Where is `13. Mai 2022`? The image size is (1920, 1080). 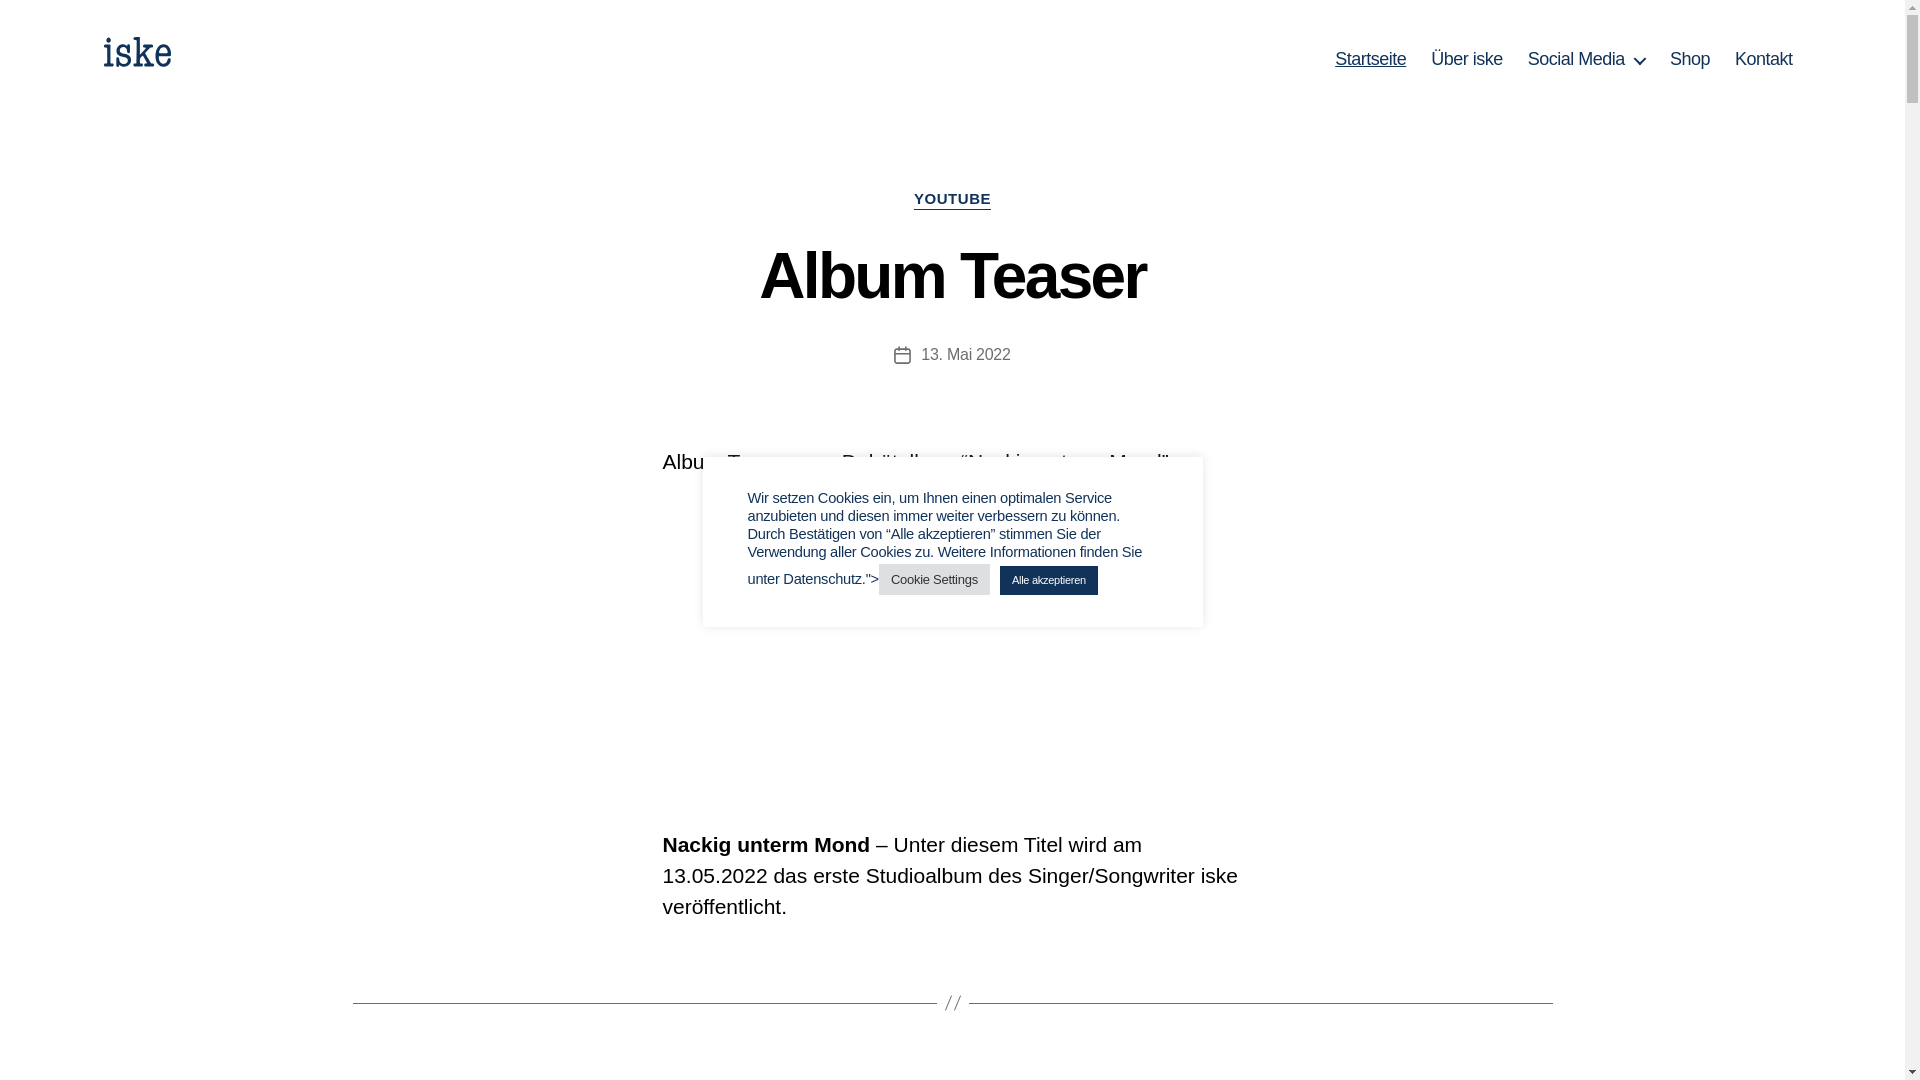 13. Mai 2022 is located at coordinates (965, 354).